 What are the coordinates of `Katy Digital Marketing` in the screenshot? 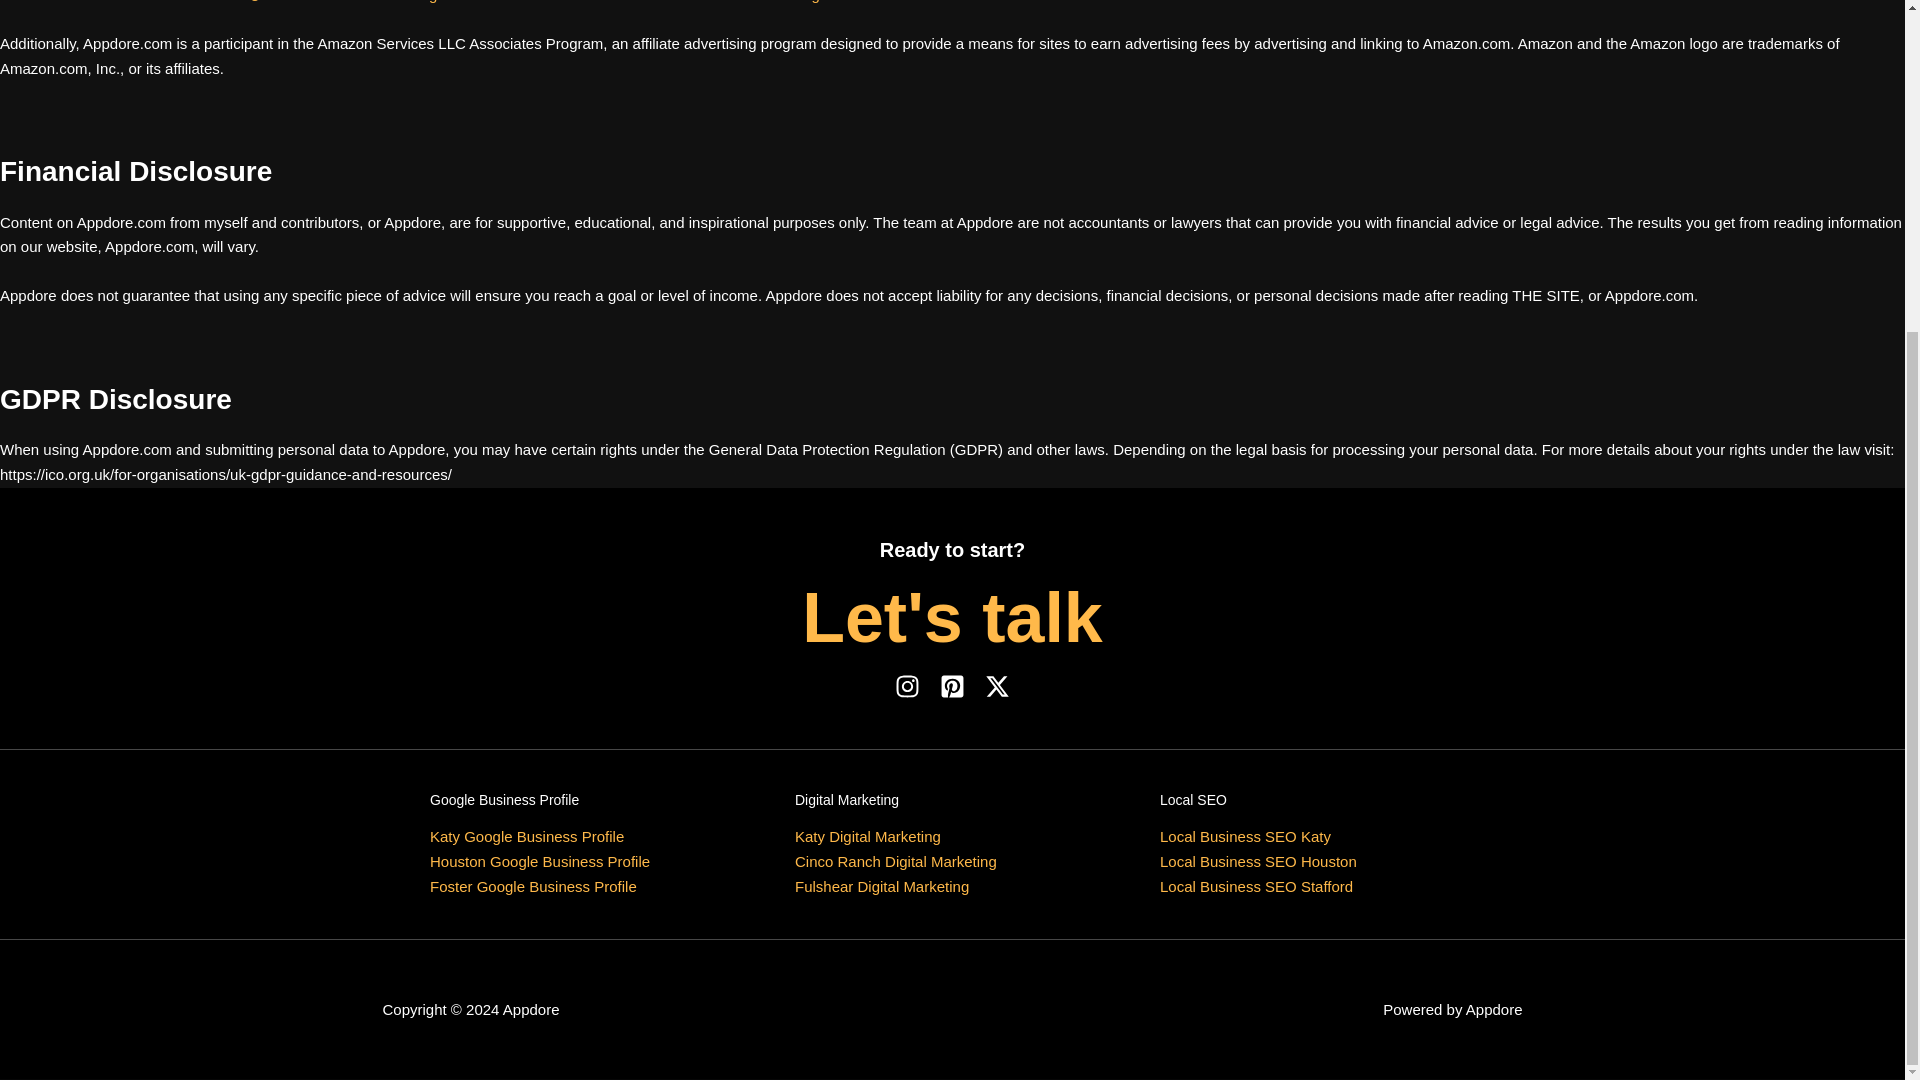 It's located at (867, 836).